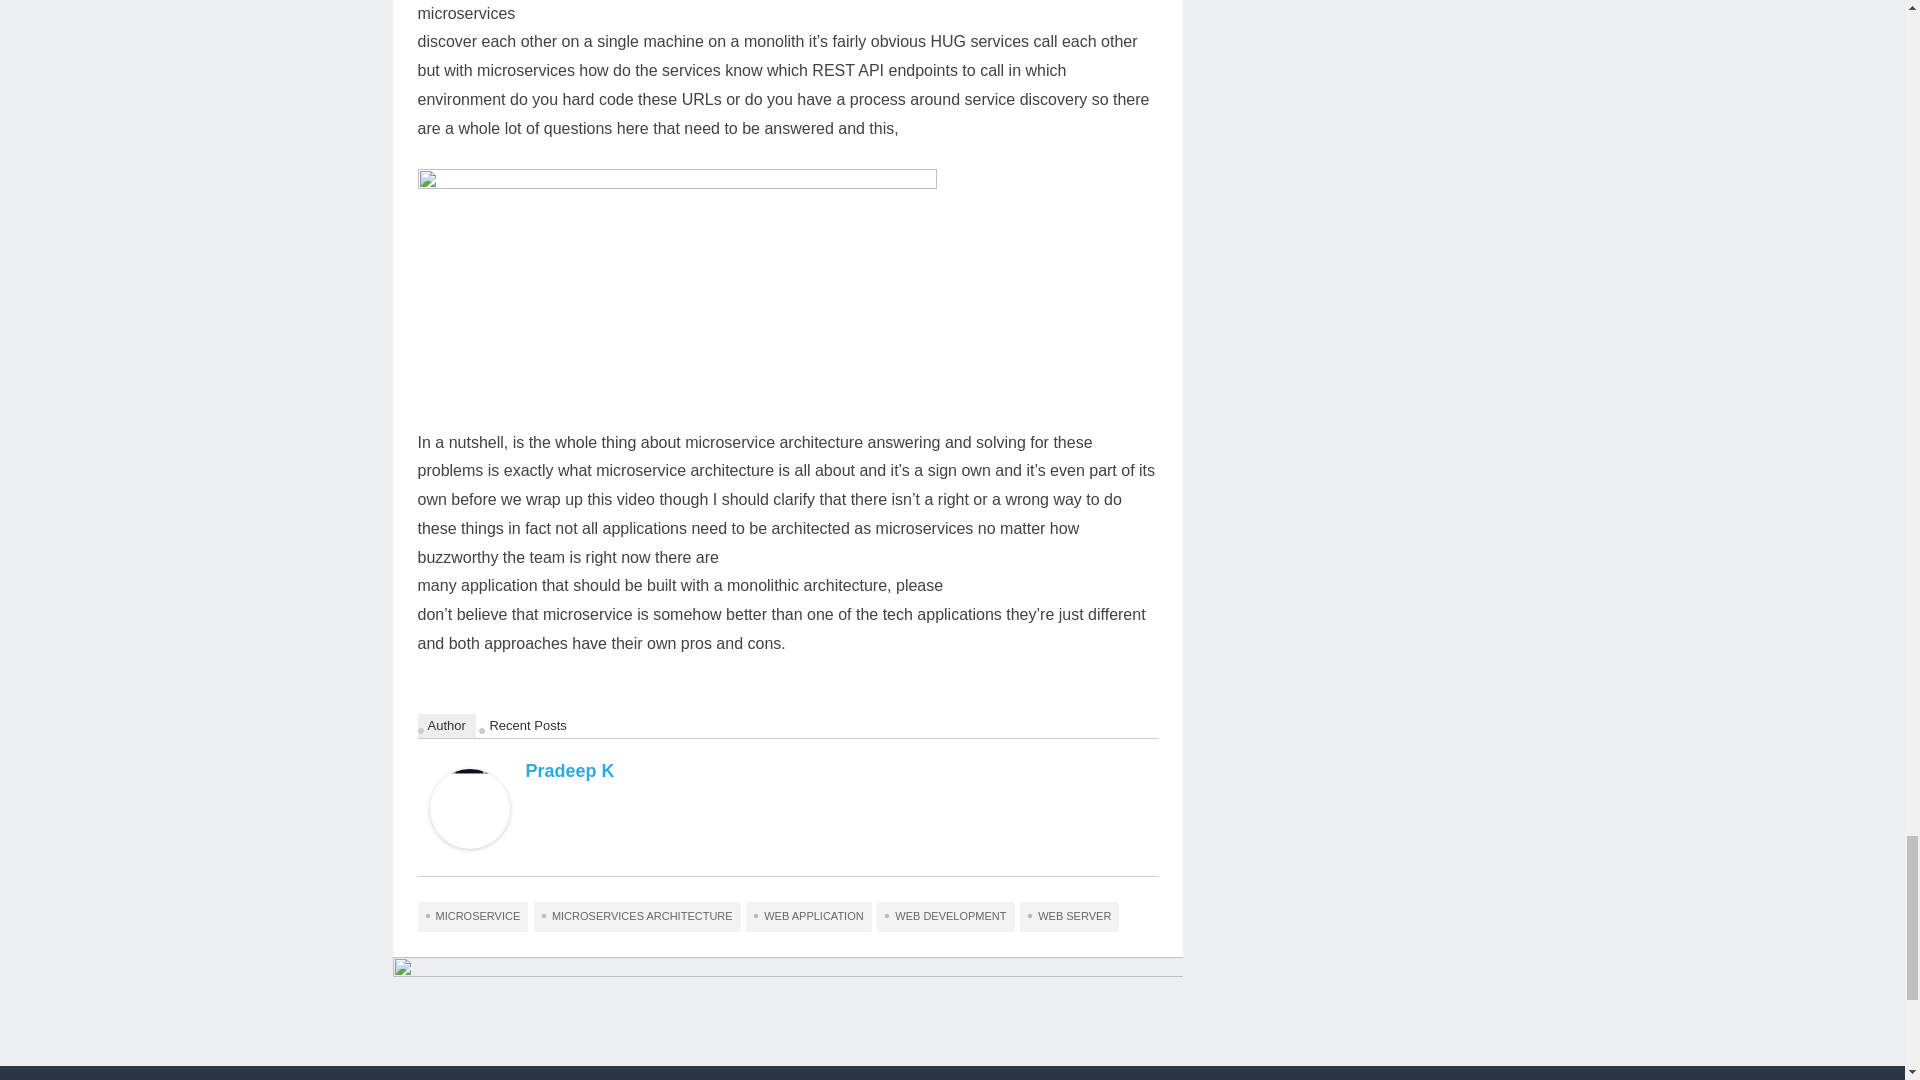  What do you see at coordinates (470, 843) in the screenshot?
I see `Pradeep K` at bounding box center [470, 843].